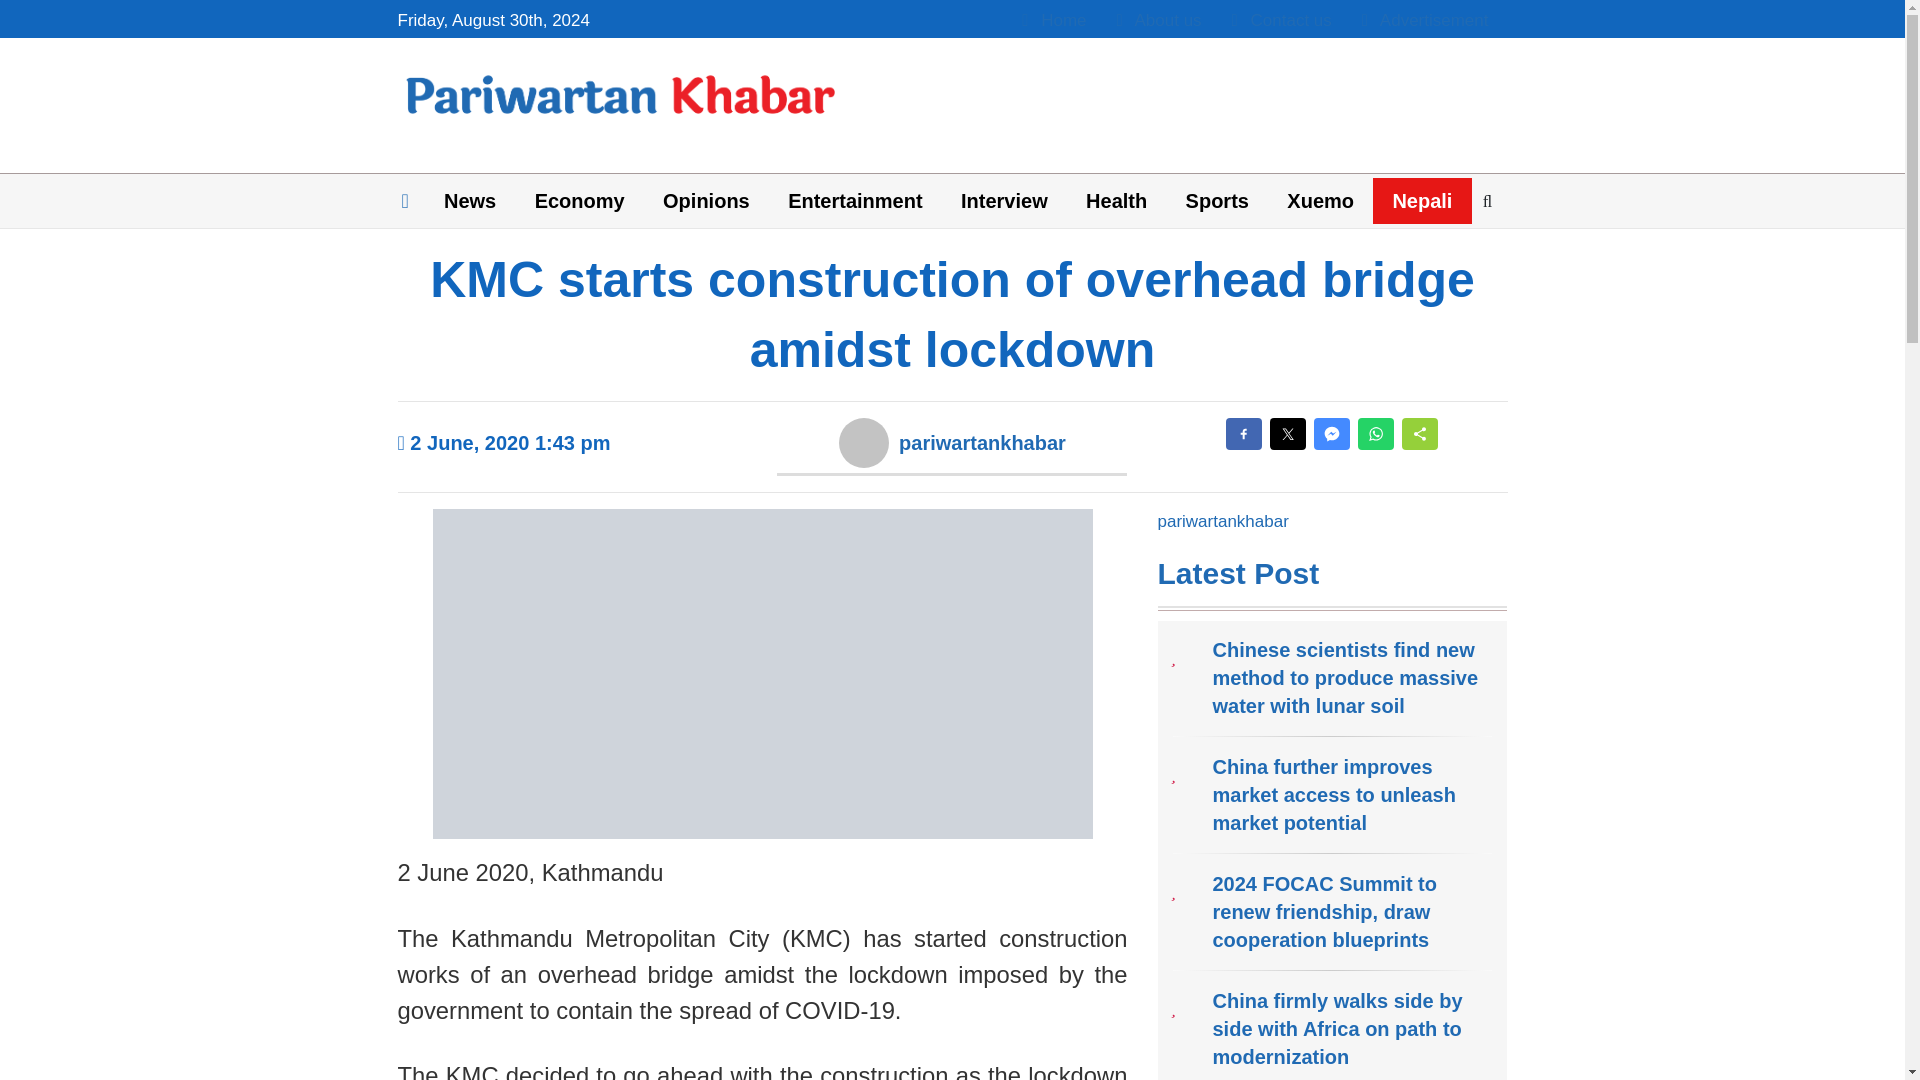  What do you see at coordinates (706, 200) in the screenshot?
I see `Opinions` at bounding box center [706, 200].